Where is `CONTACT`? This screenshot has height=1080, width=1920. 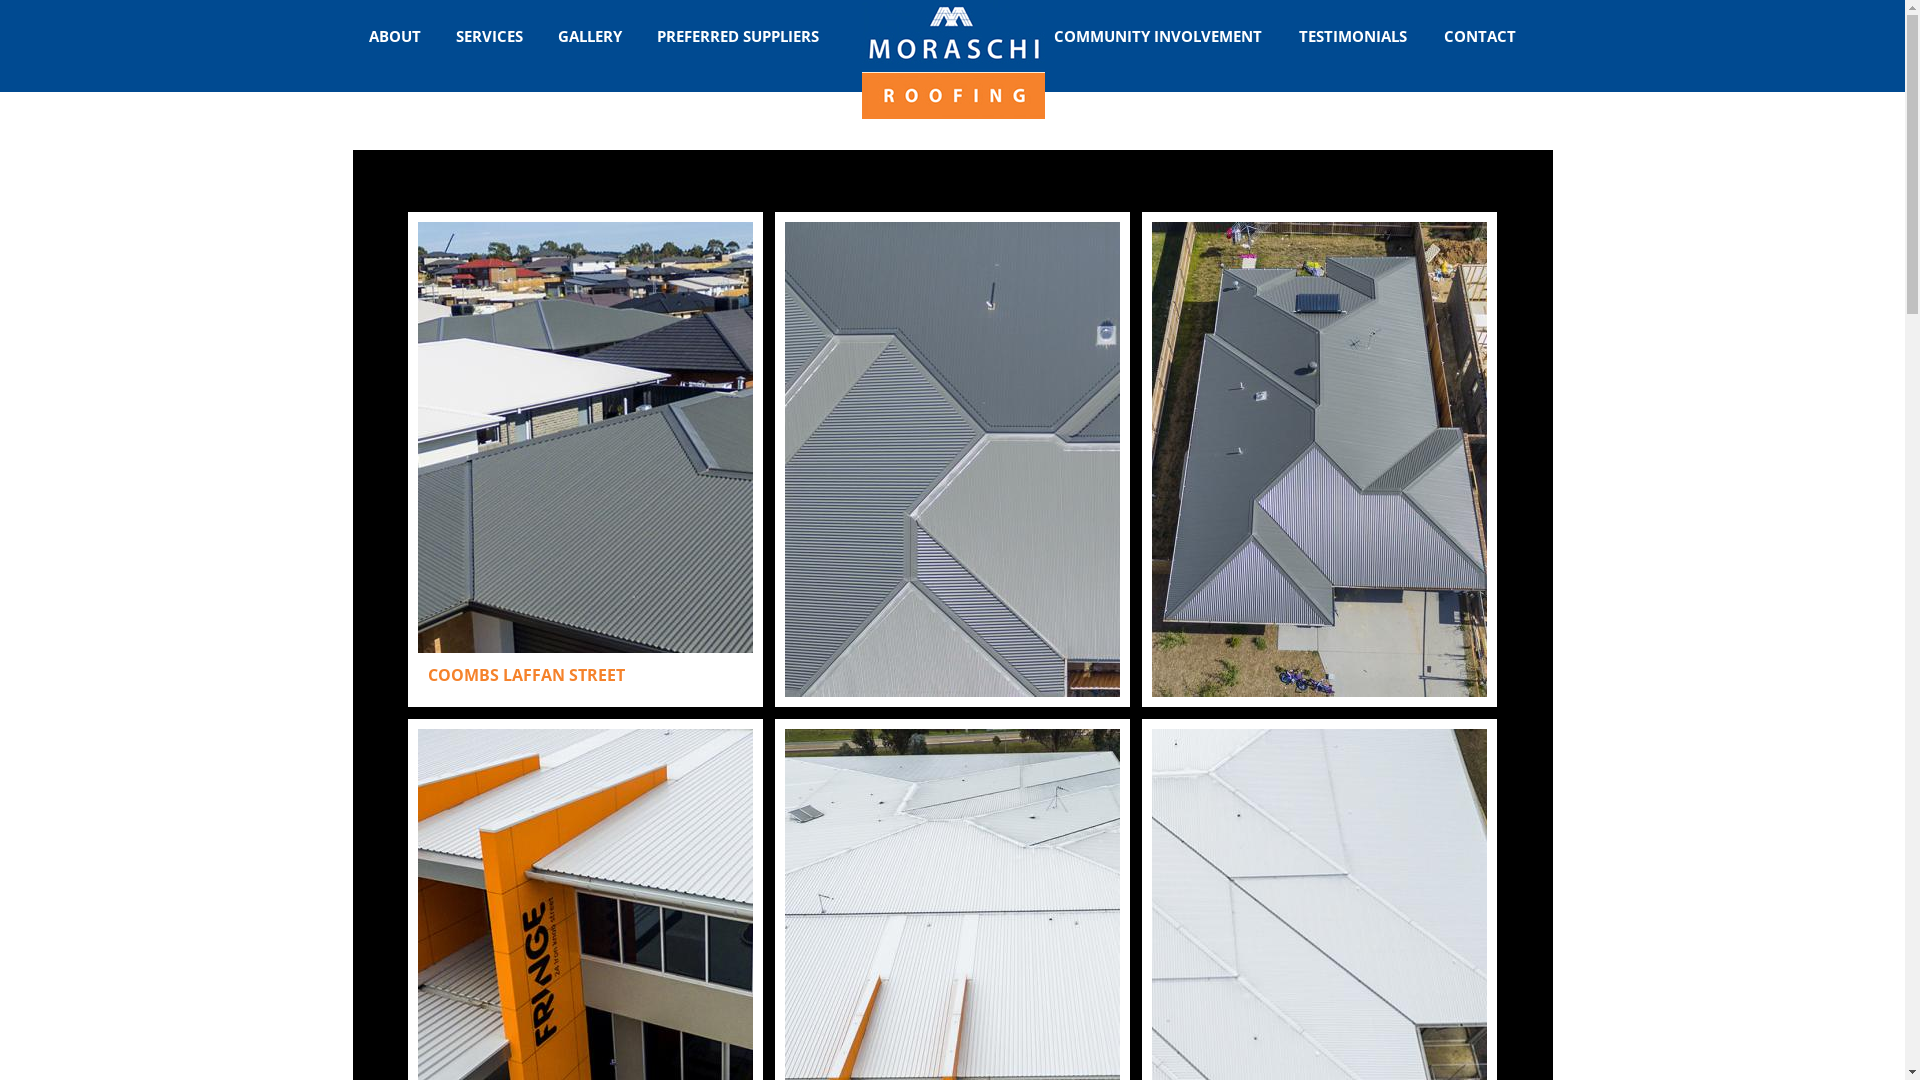
CONTACT is located at coordinates (1479, 36).